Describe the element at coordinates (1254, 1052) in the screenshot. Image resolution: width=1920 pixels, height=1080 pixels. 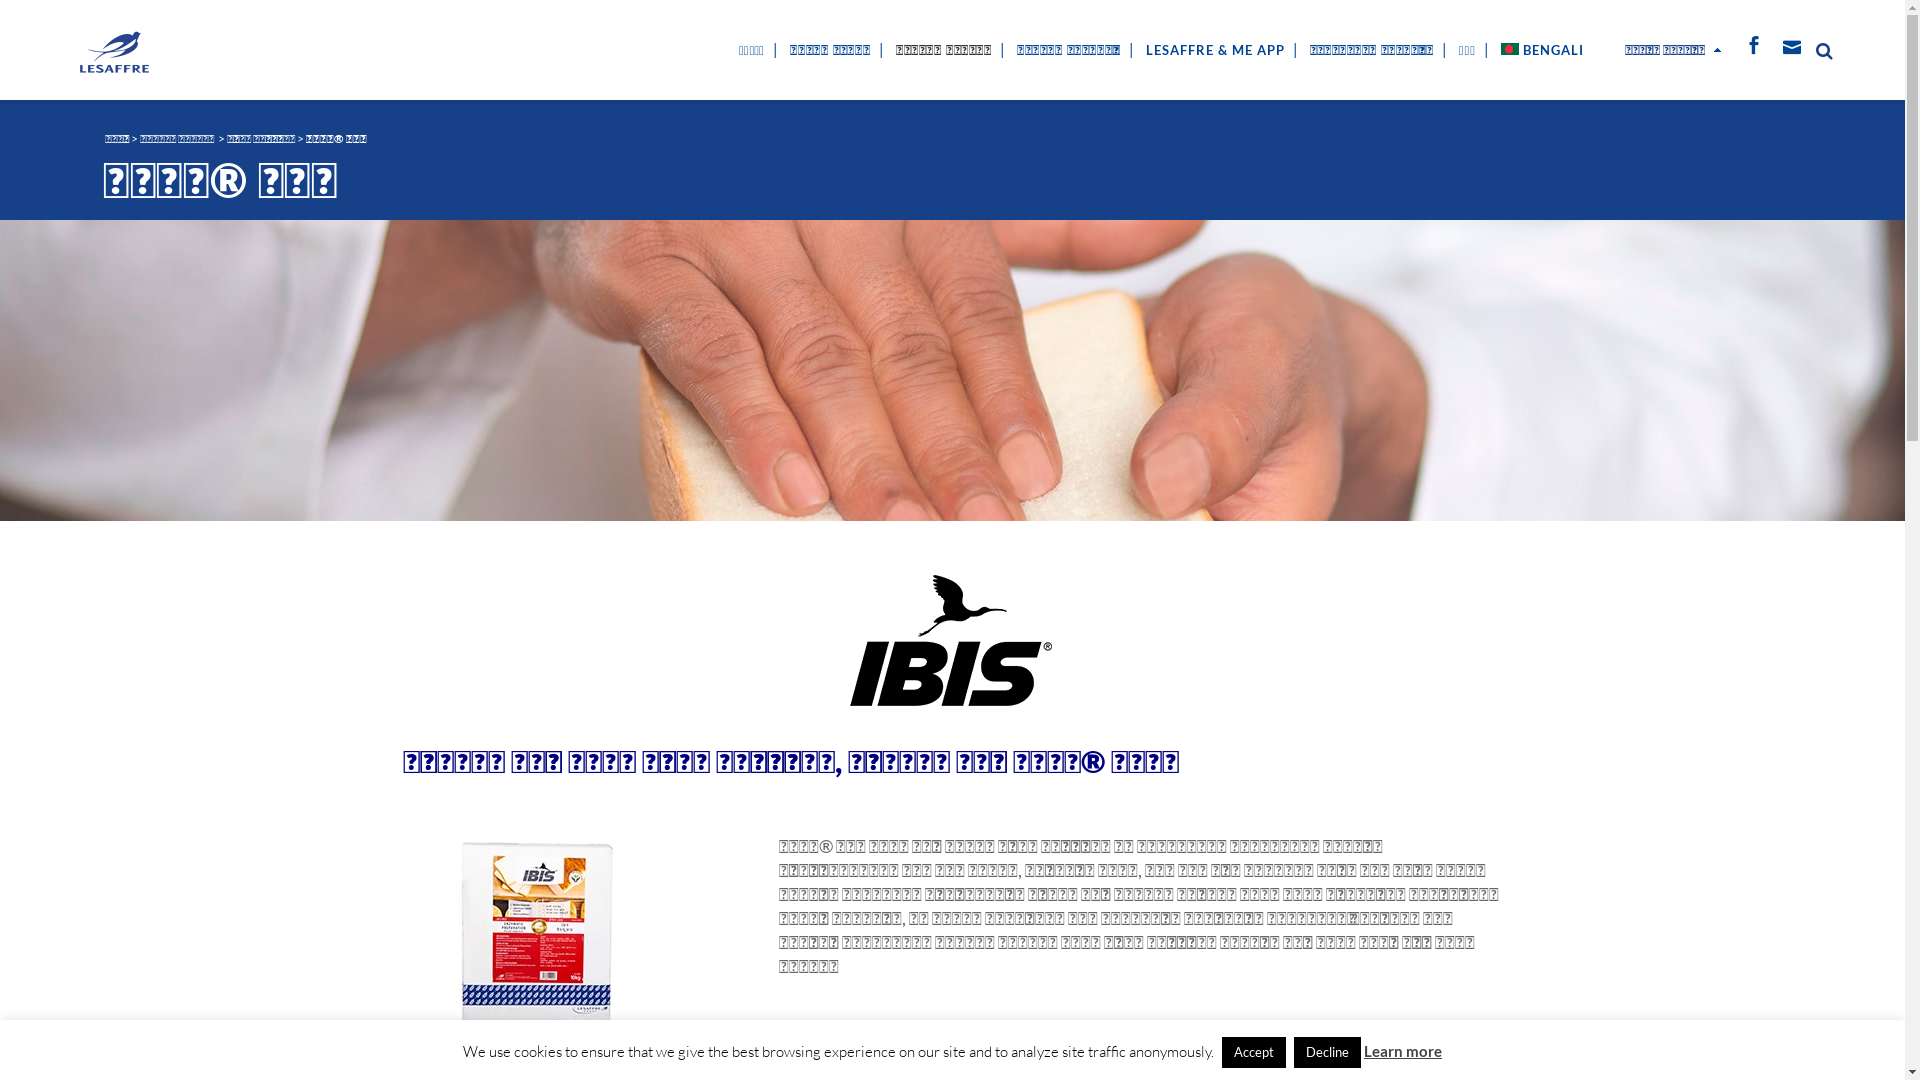
I see `Accept` at that location.